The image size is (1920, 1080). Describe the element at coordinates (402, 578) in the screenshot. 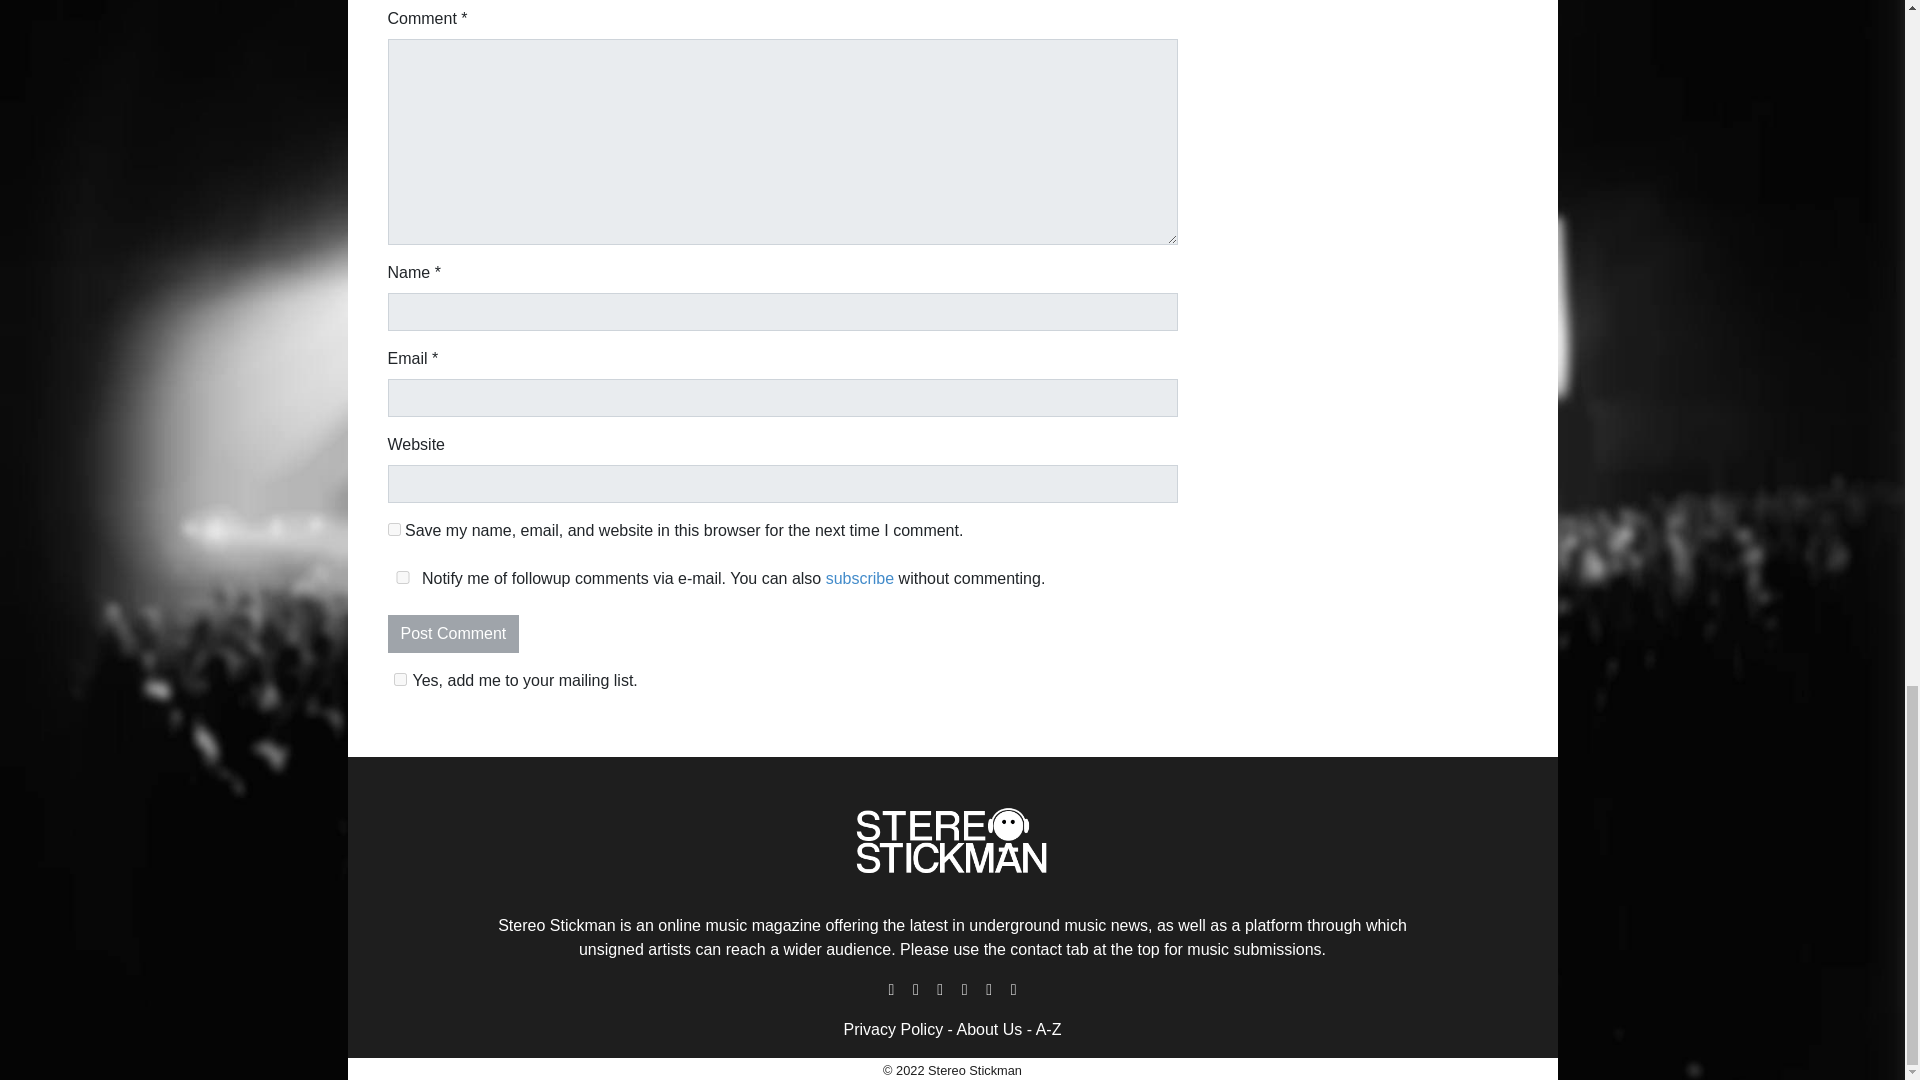

I see `yes` at that location.